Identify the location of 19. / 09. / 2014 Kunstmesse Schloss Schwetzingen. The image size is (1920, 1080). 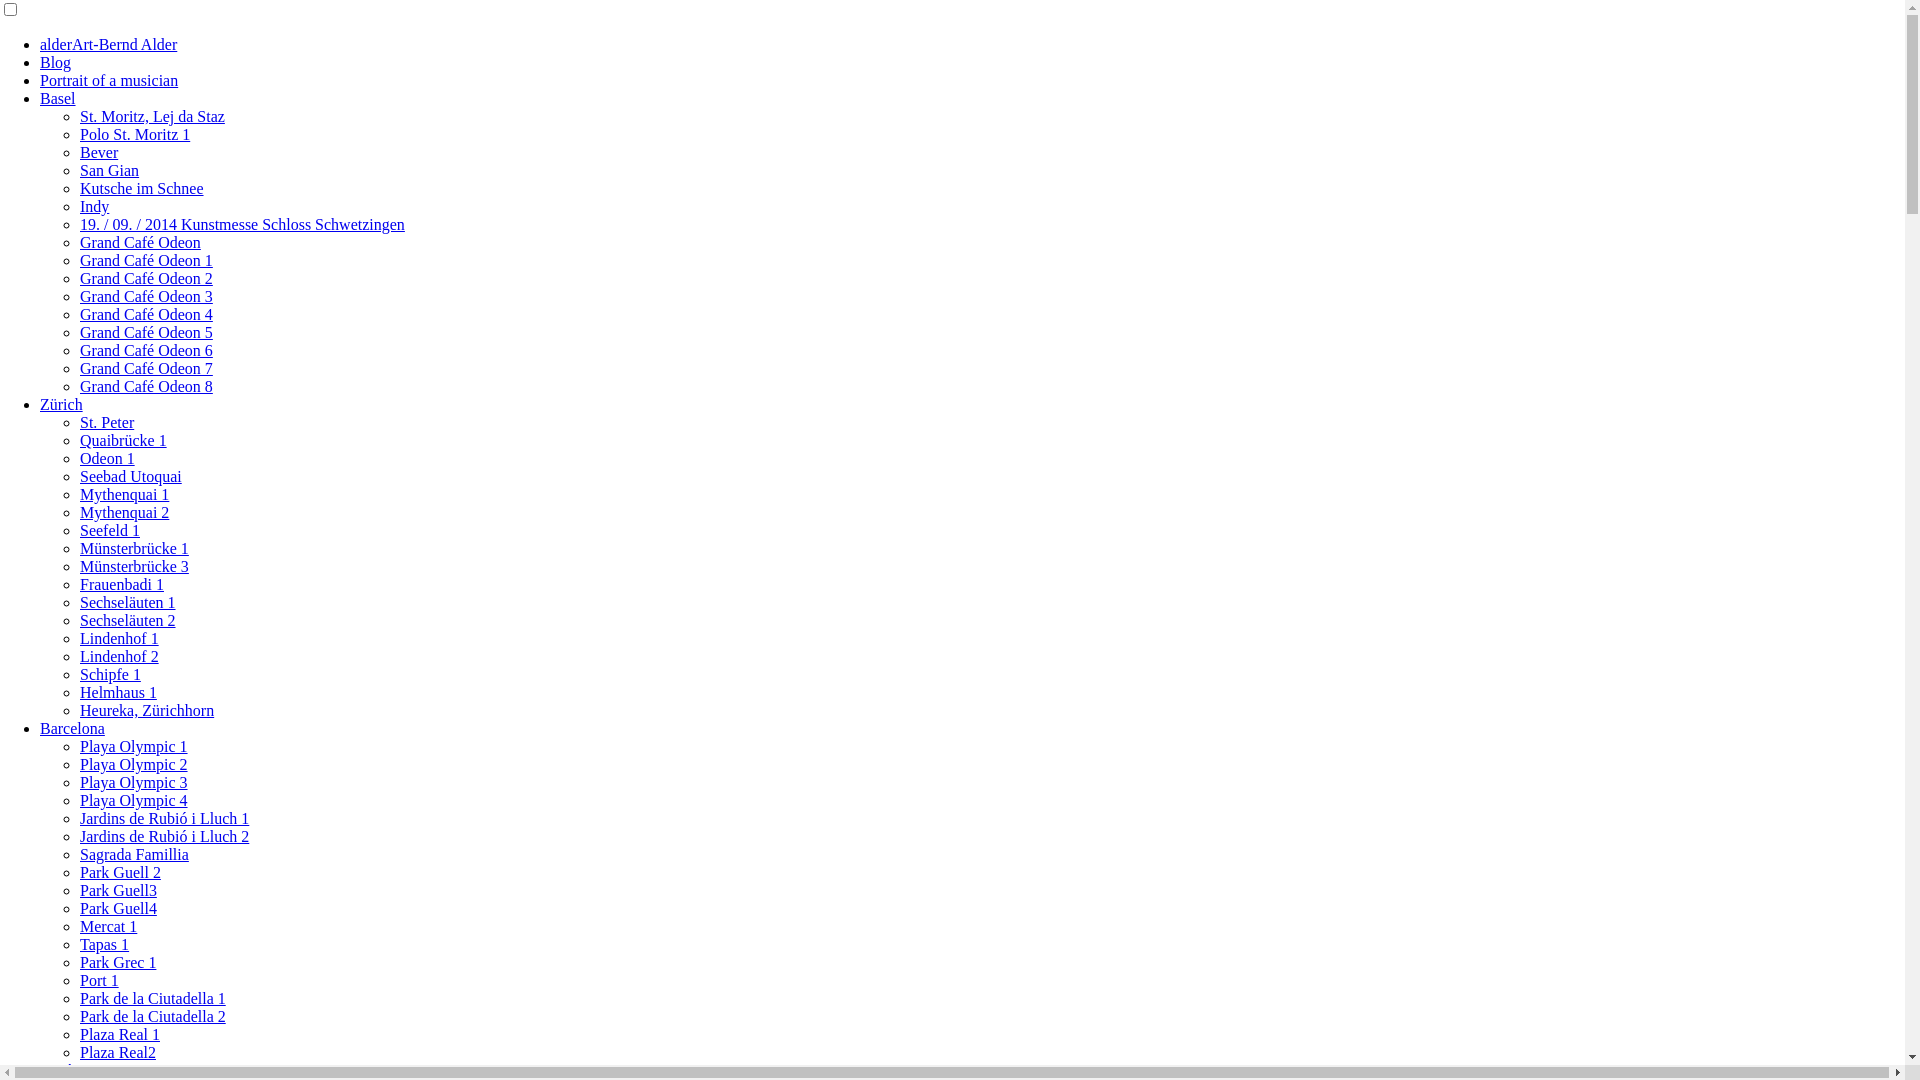
(242, 224).